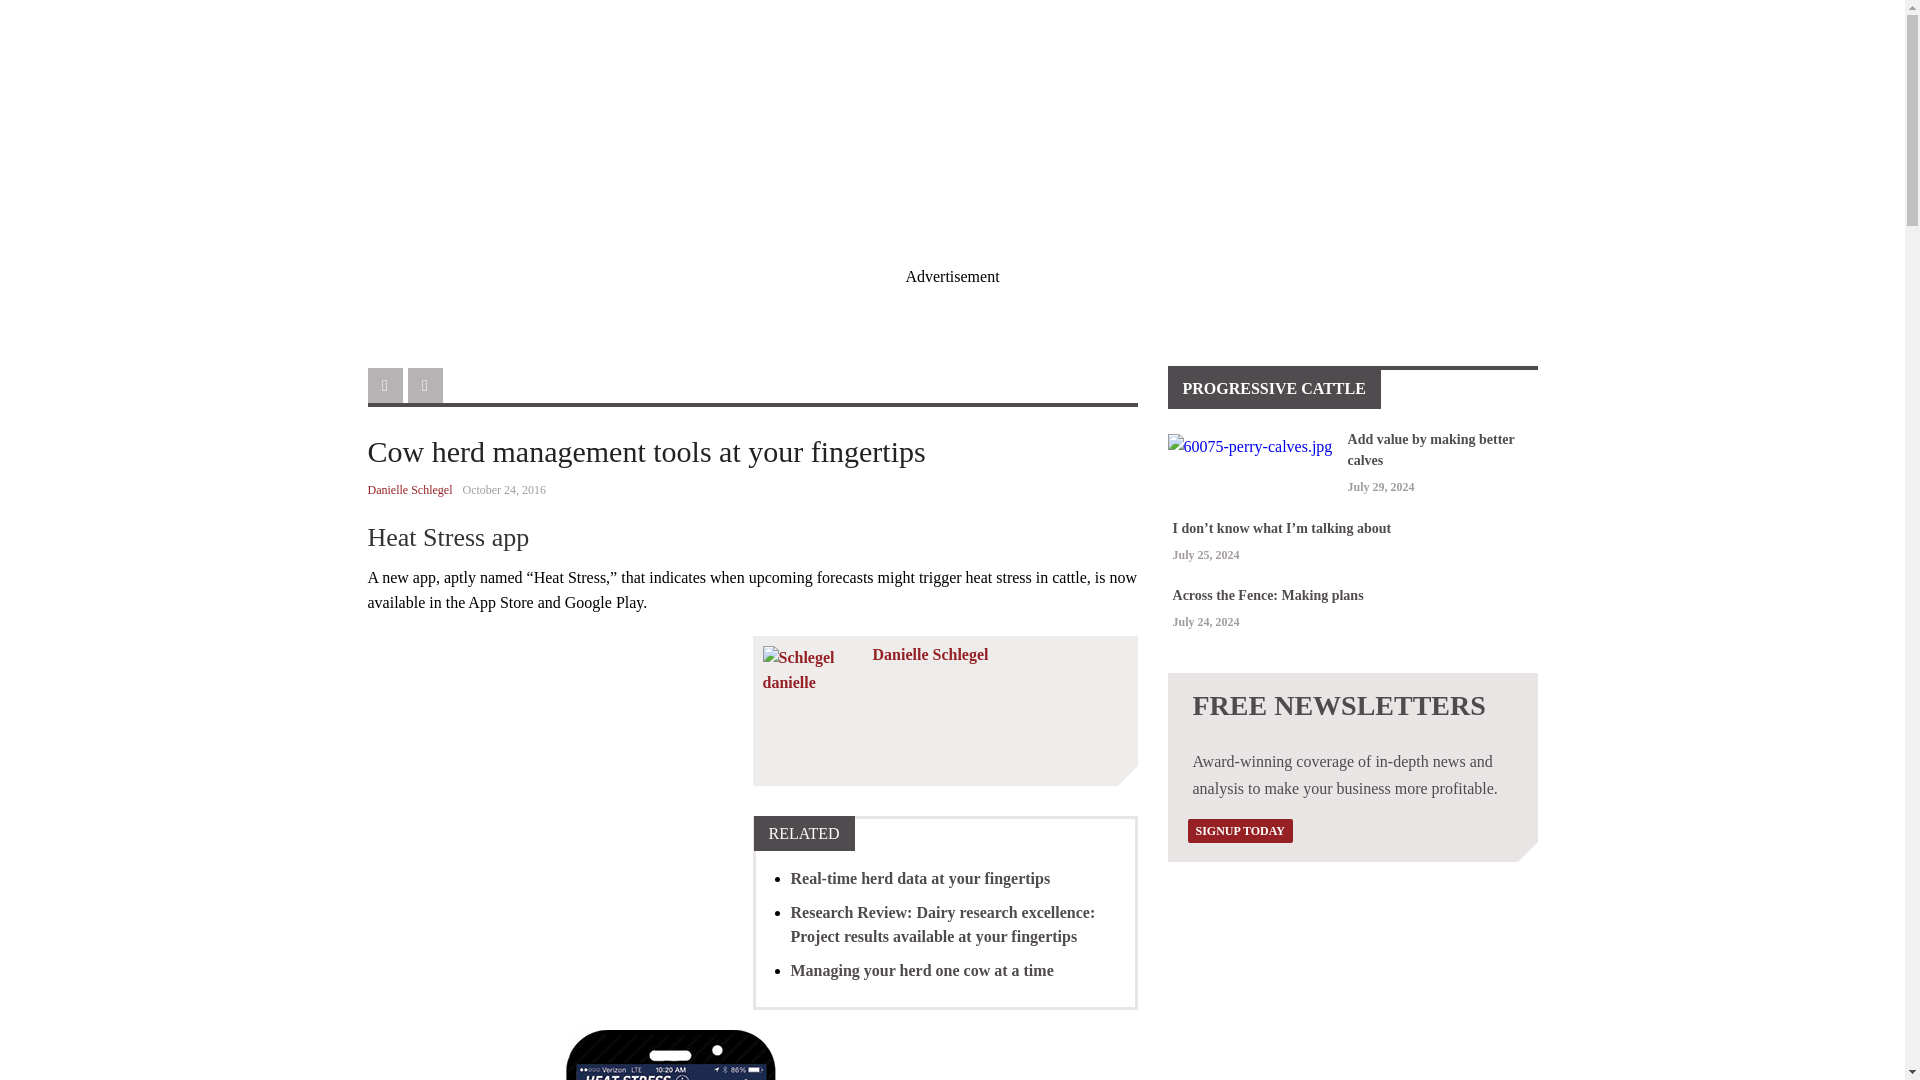  I want to click on 60075-perry-calves.jpg, so click(1252, 447).